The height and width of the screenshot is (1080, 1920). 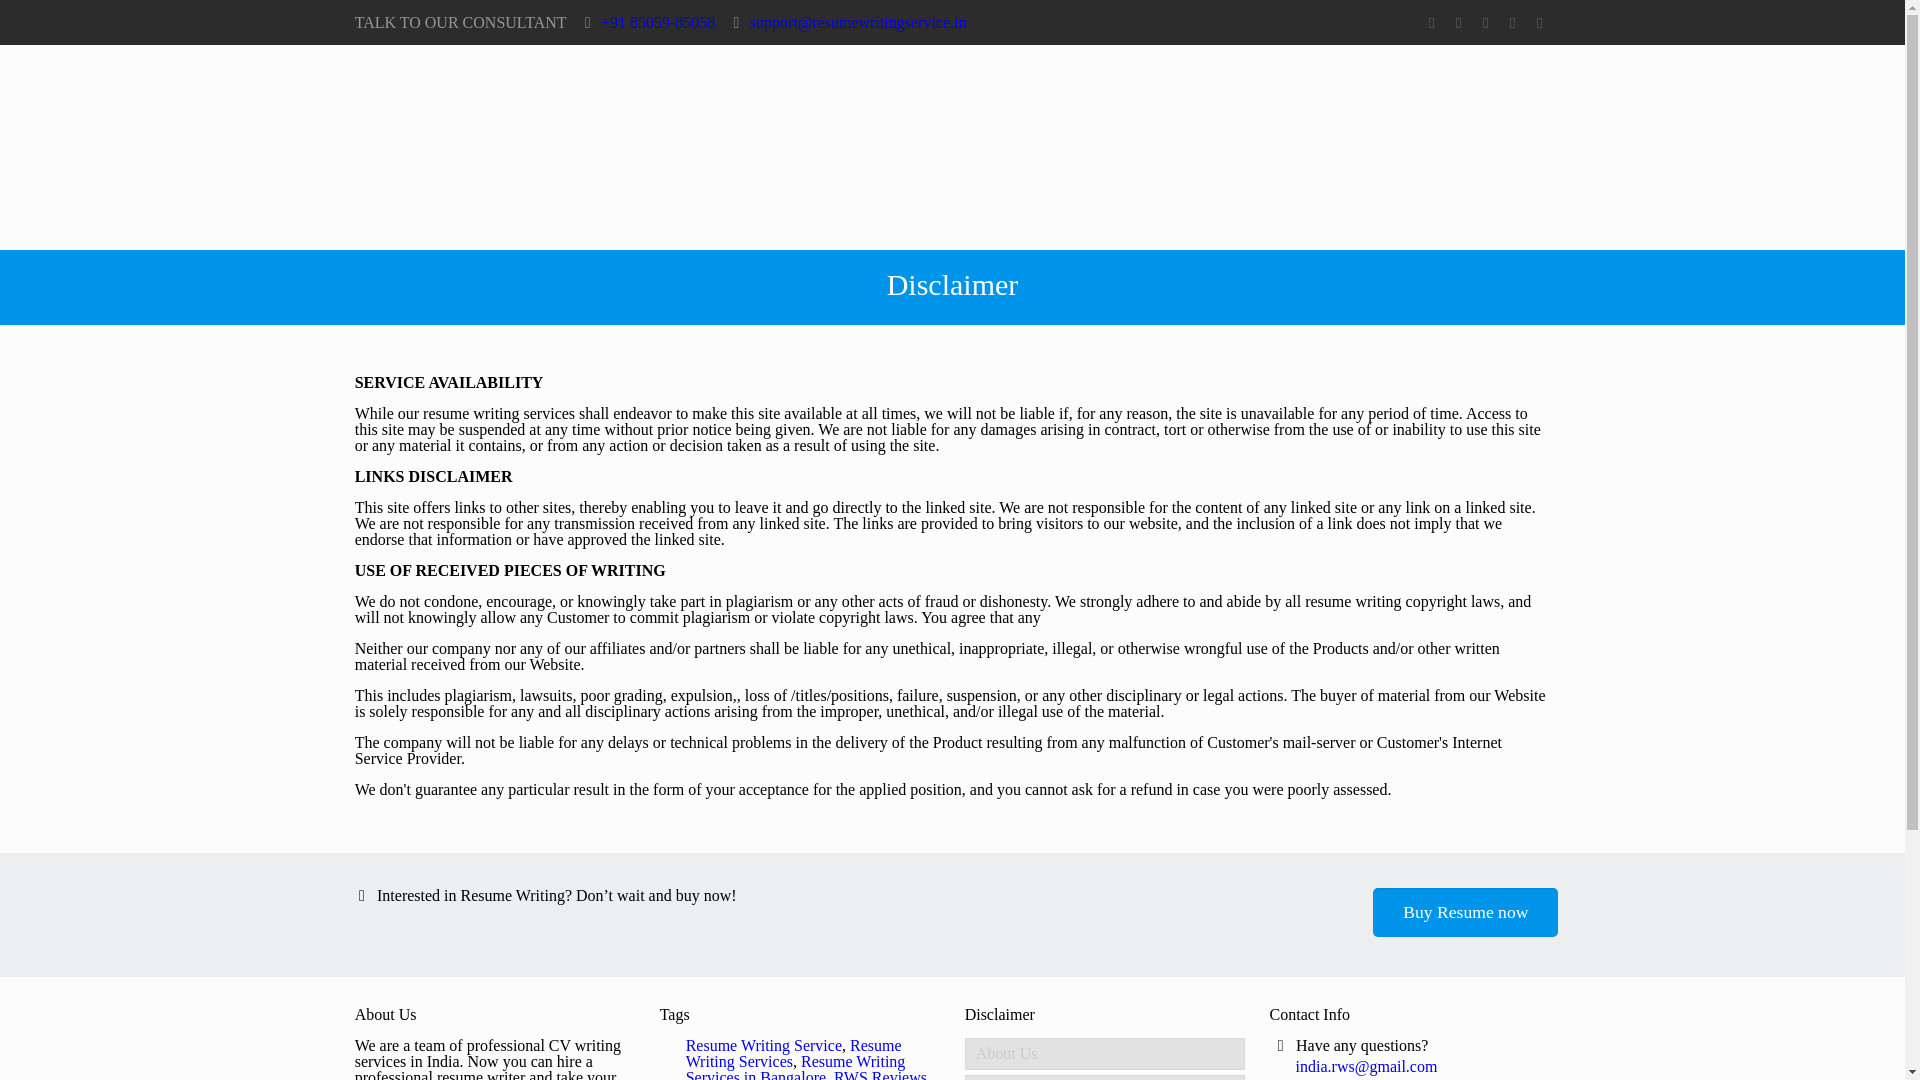 What do you see at coordinates (880, 1074) in the screenshot?
I see `RWS Reviews` at bounding box center [880, 1074].